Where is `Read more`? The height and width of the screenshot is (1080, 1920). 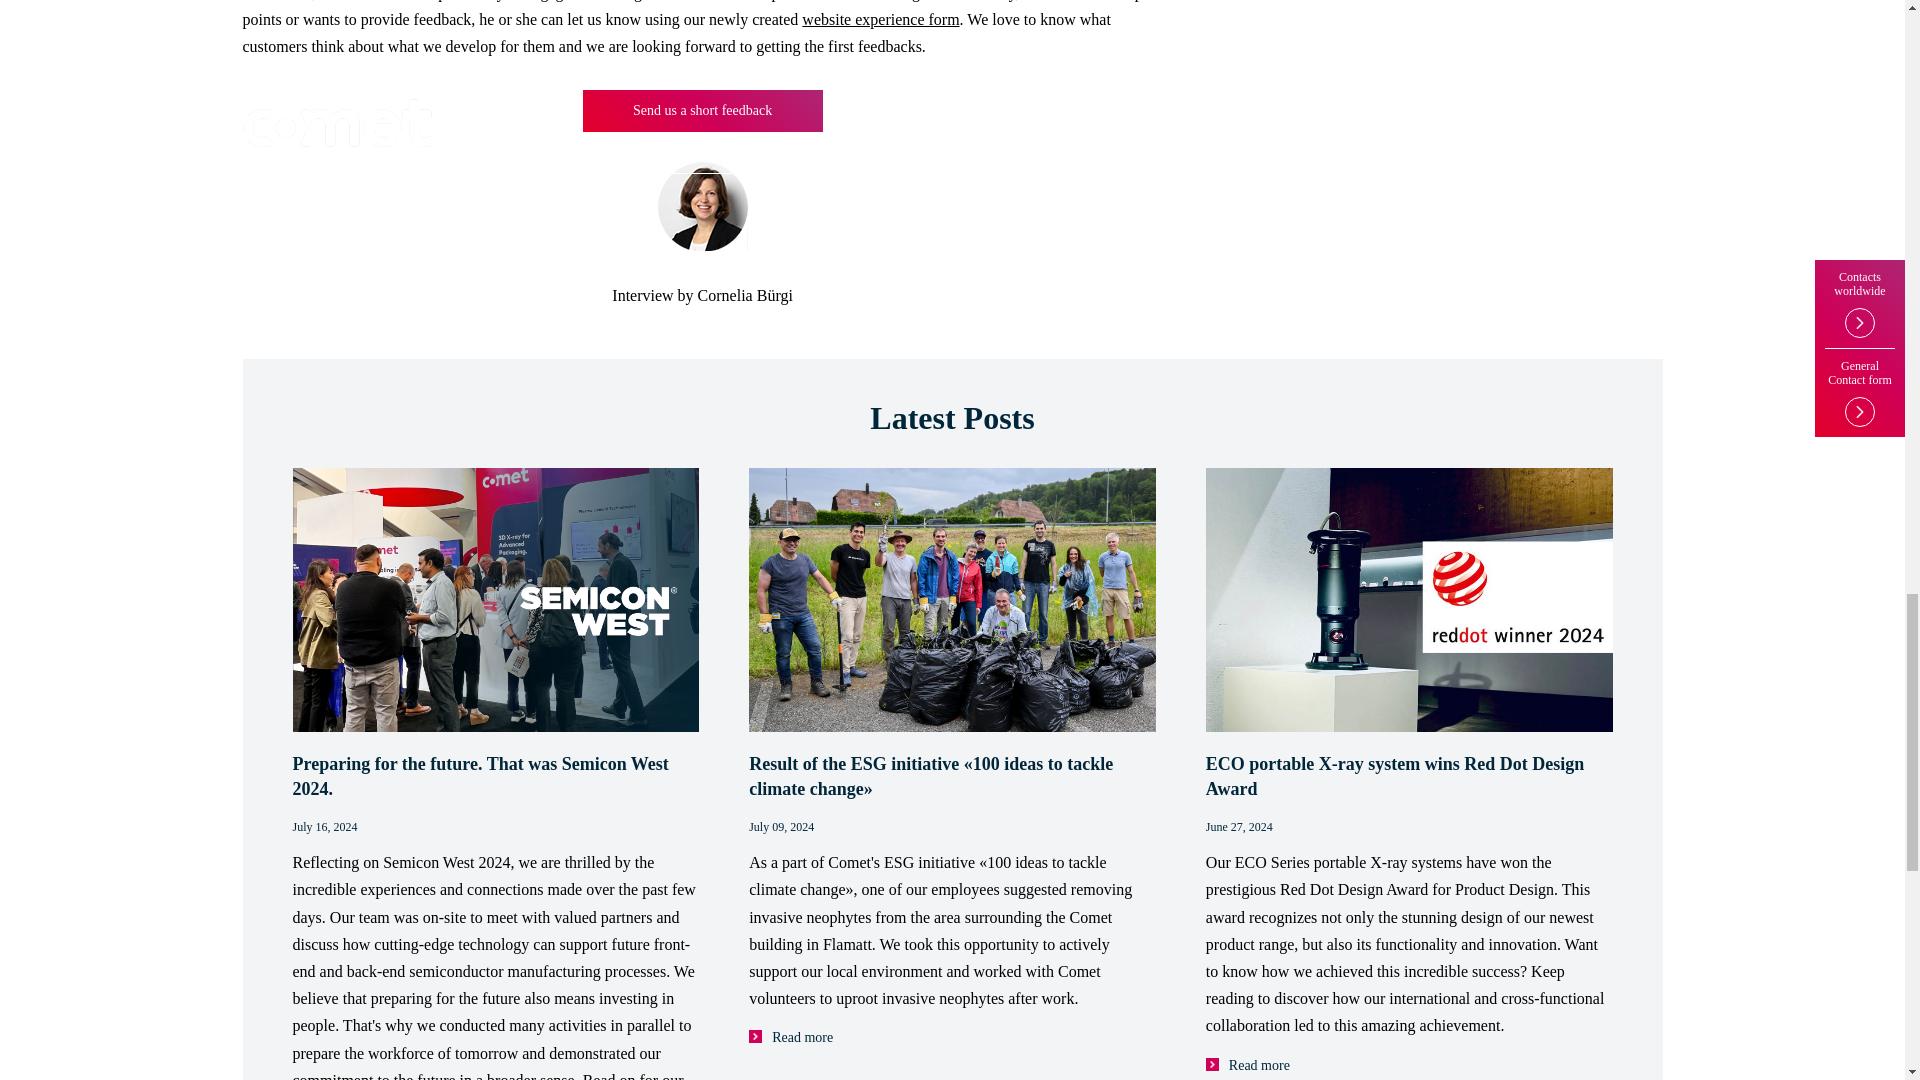 Read more is located at coordinates (1248, 1066).